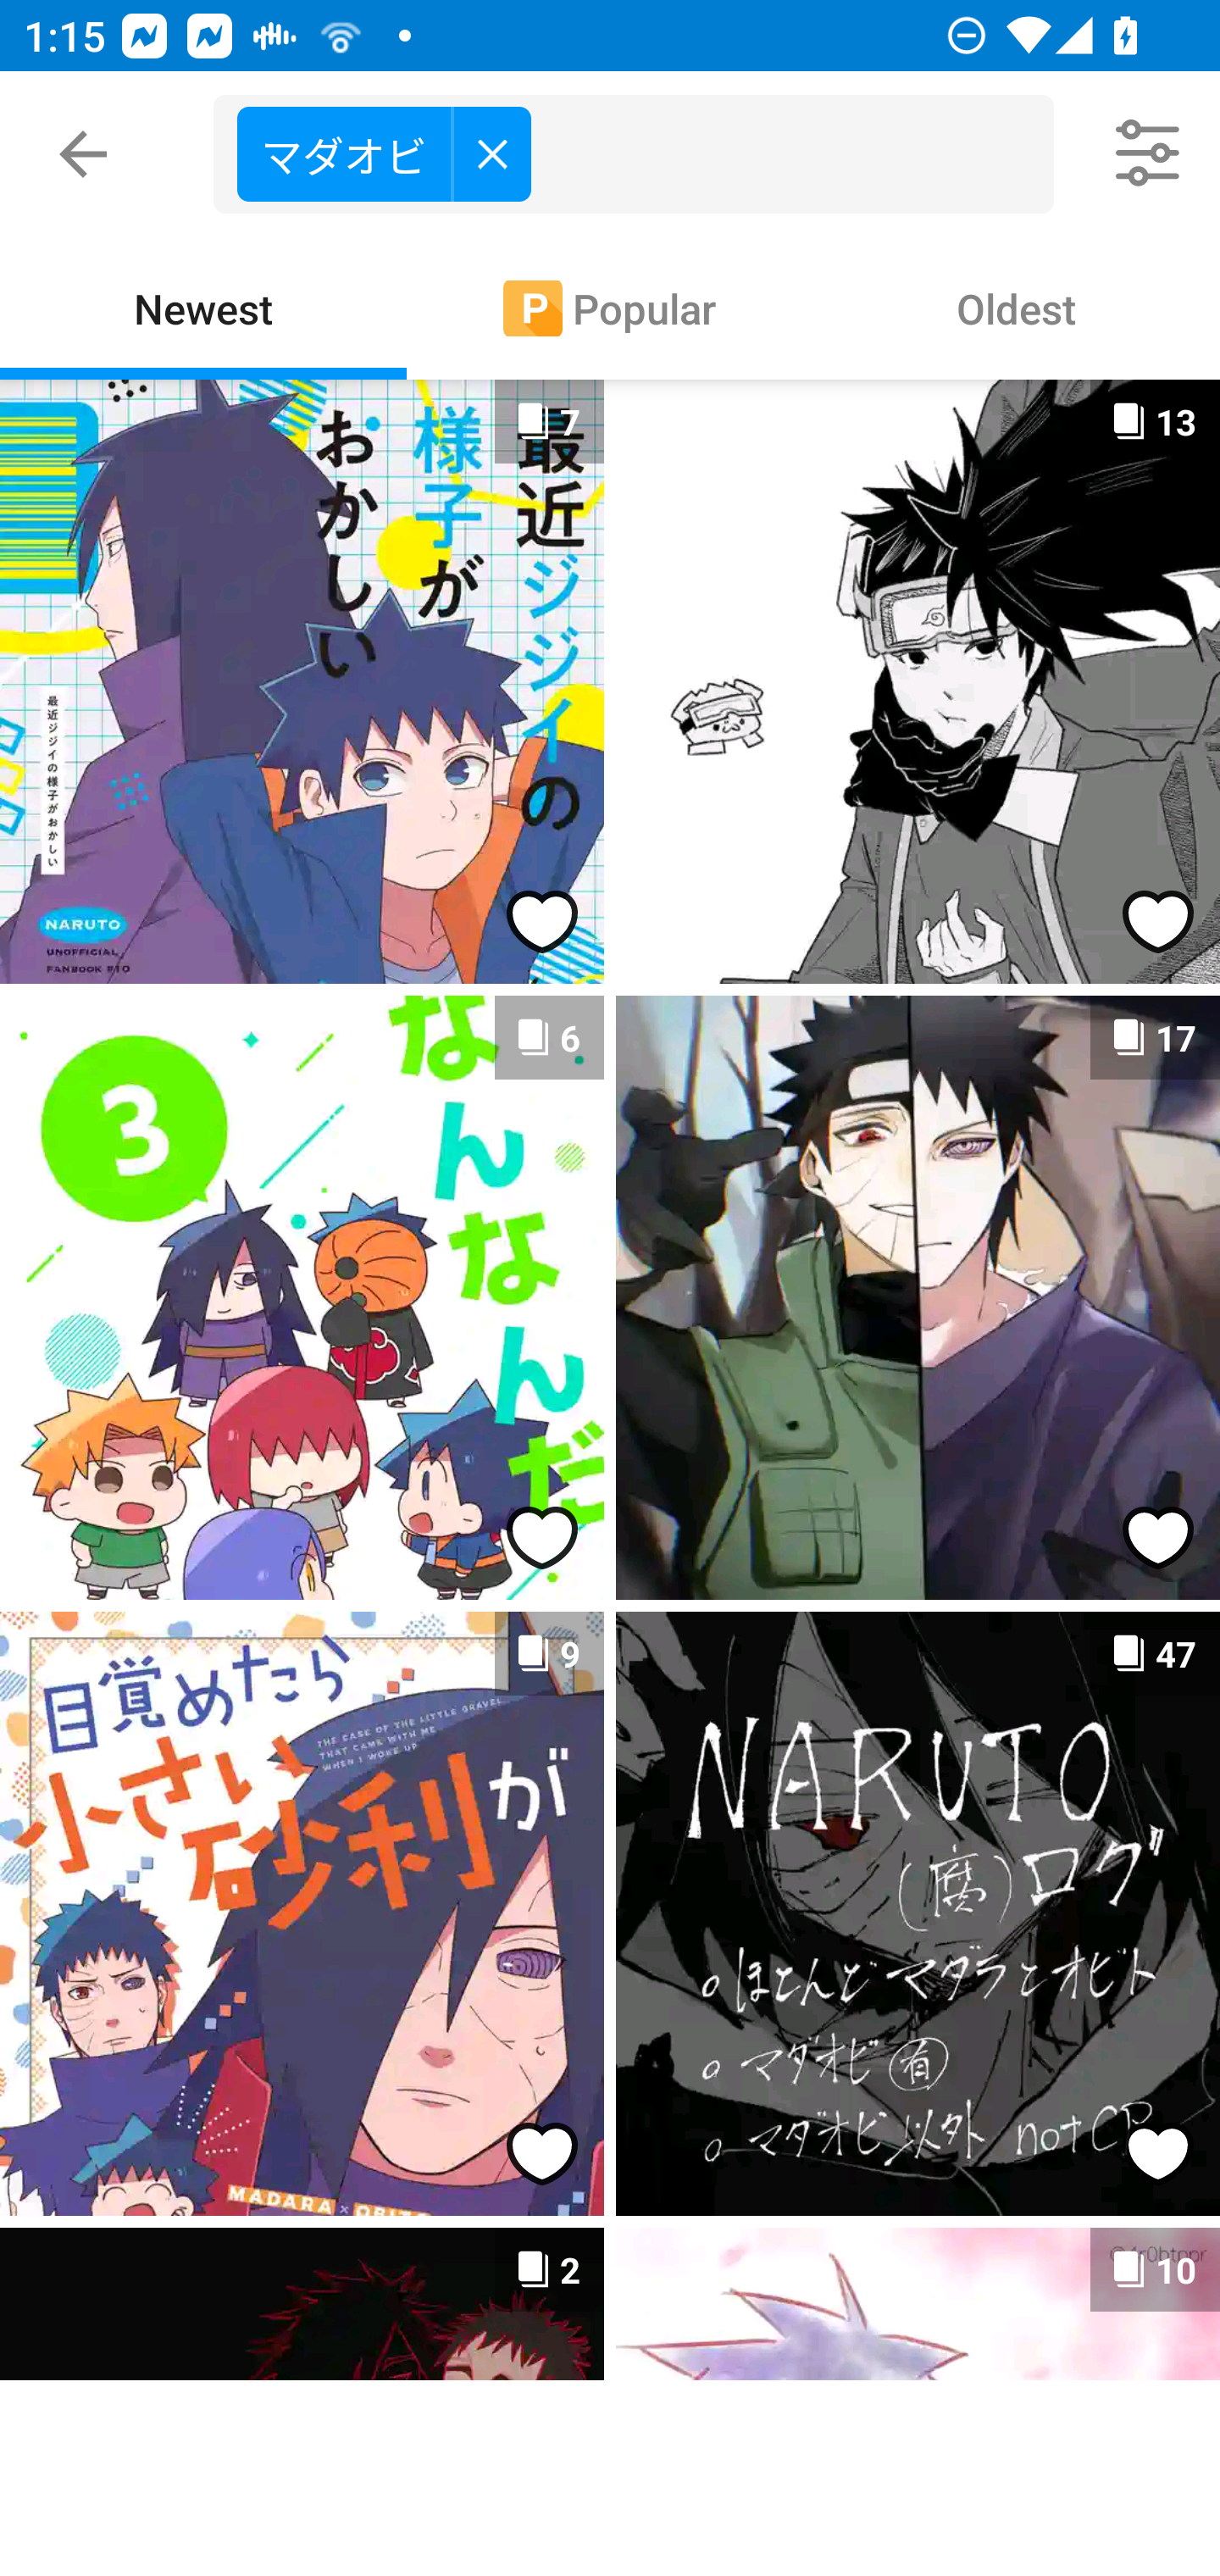  Describe the element at coordinates (1149, 154) in the screenshot. I see `Filters` at that location.